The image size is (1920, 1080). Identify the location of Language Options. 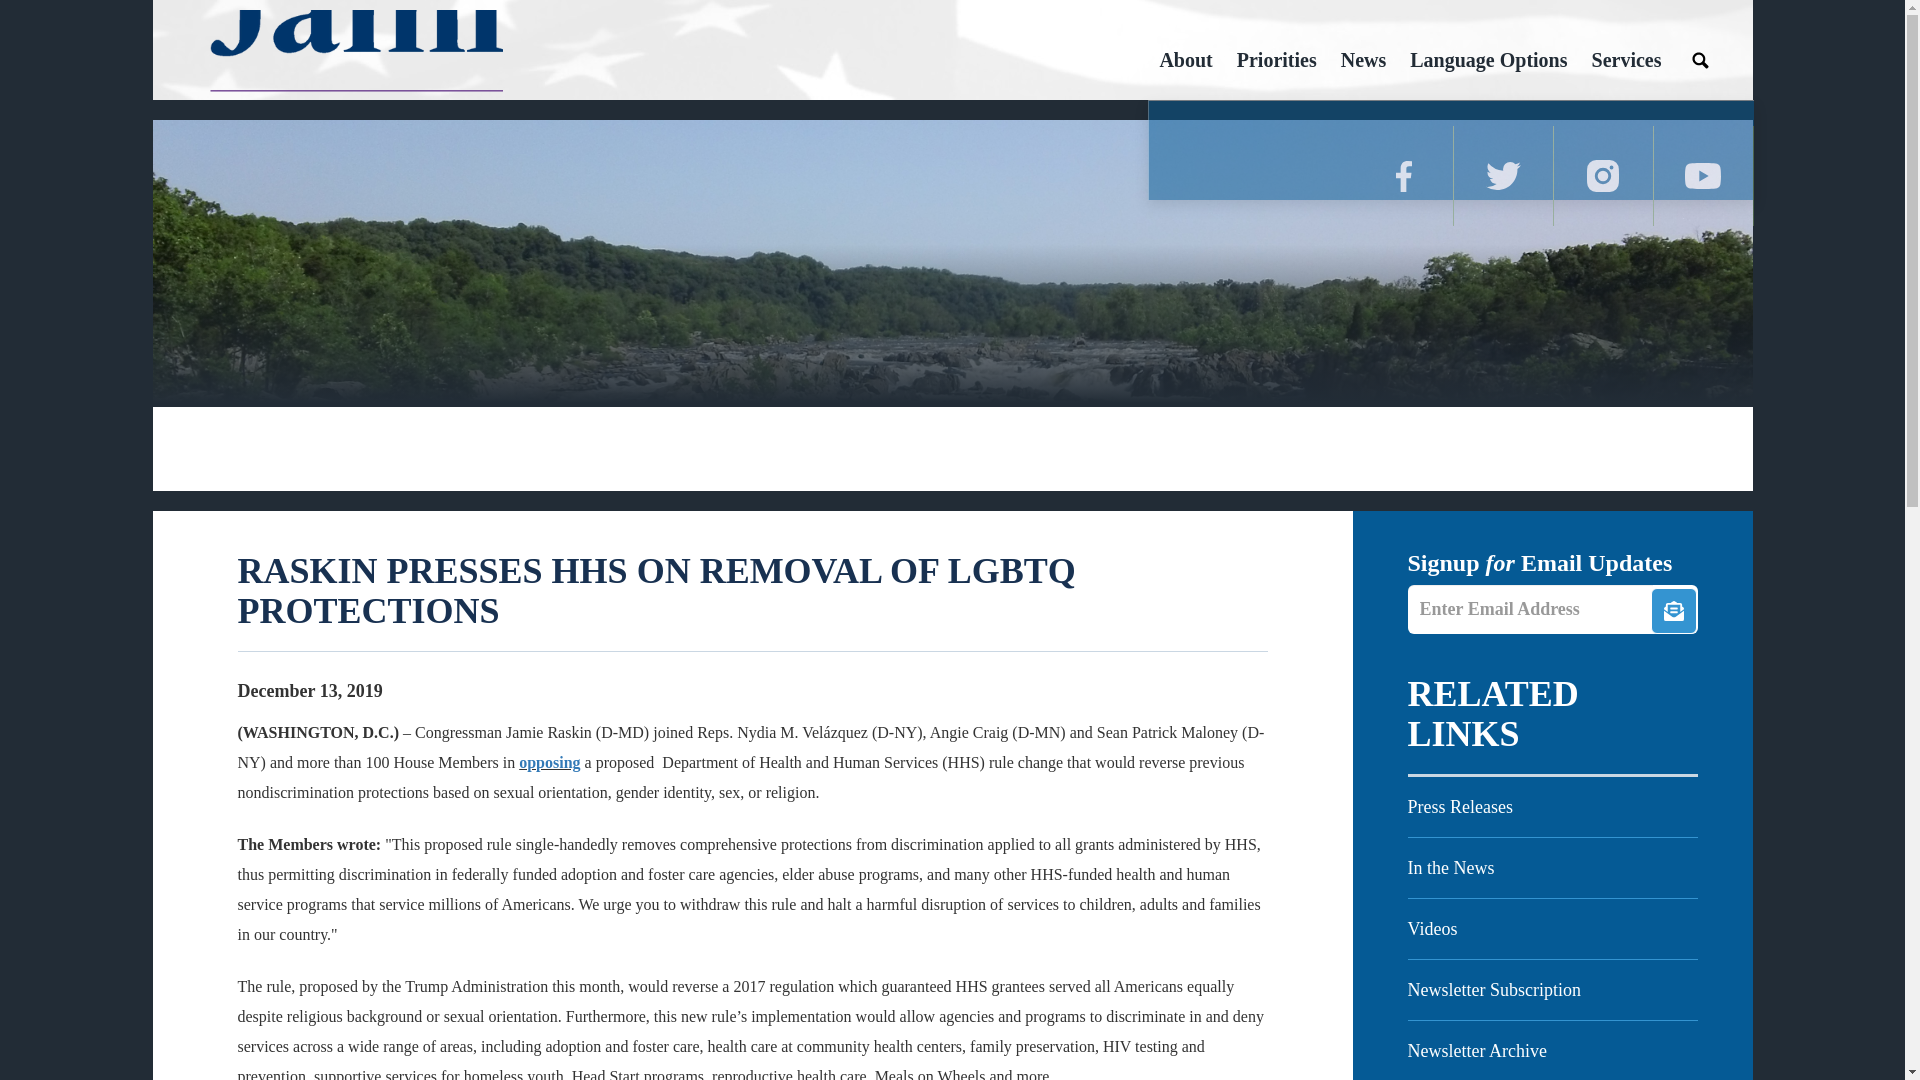
(1488, 60).